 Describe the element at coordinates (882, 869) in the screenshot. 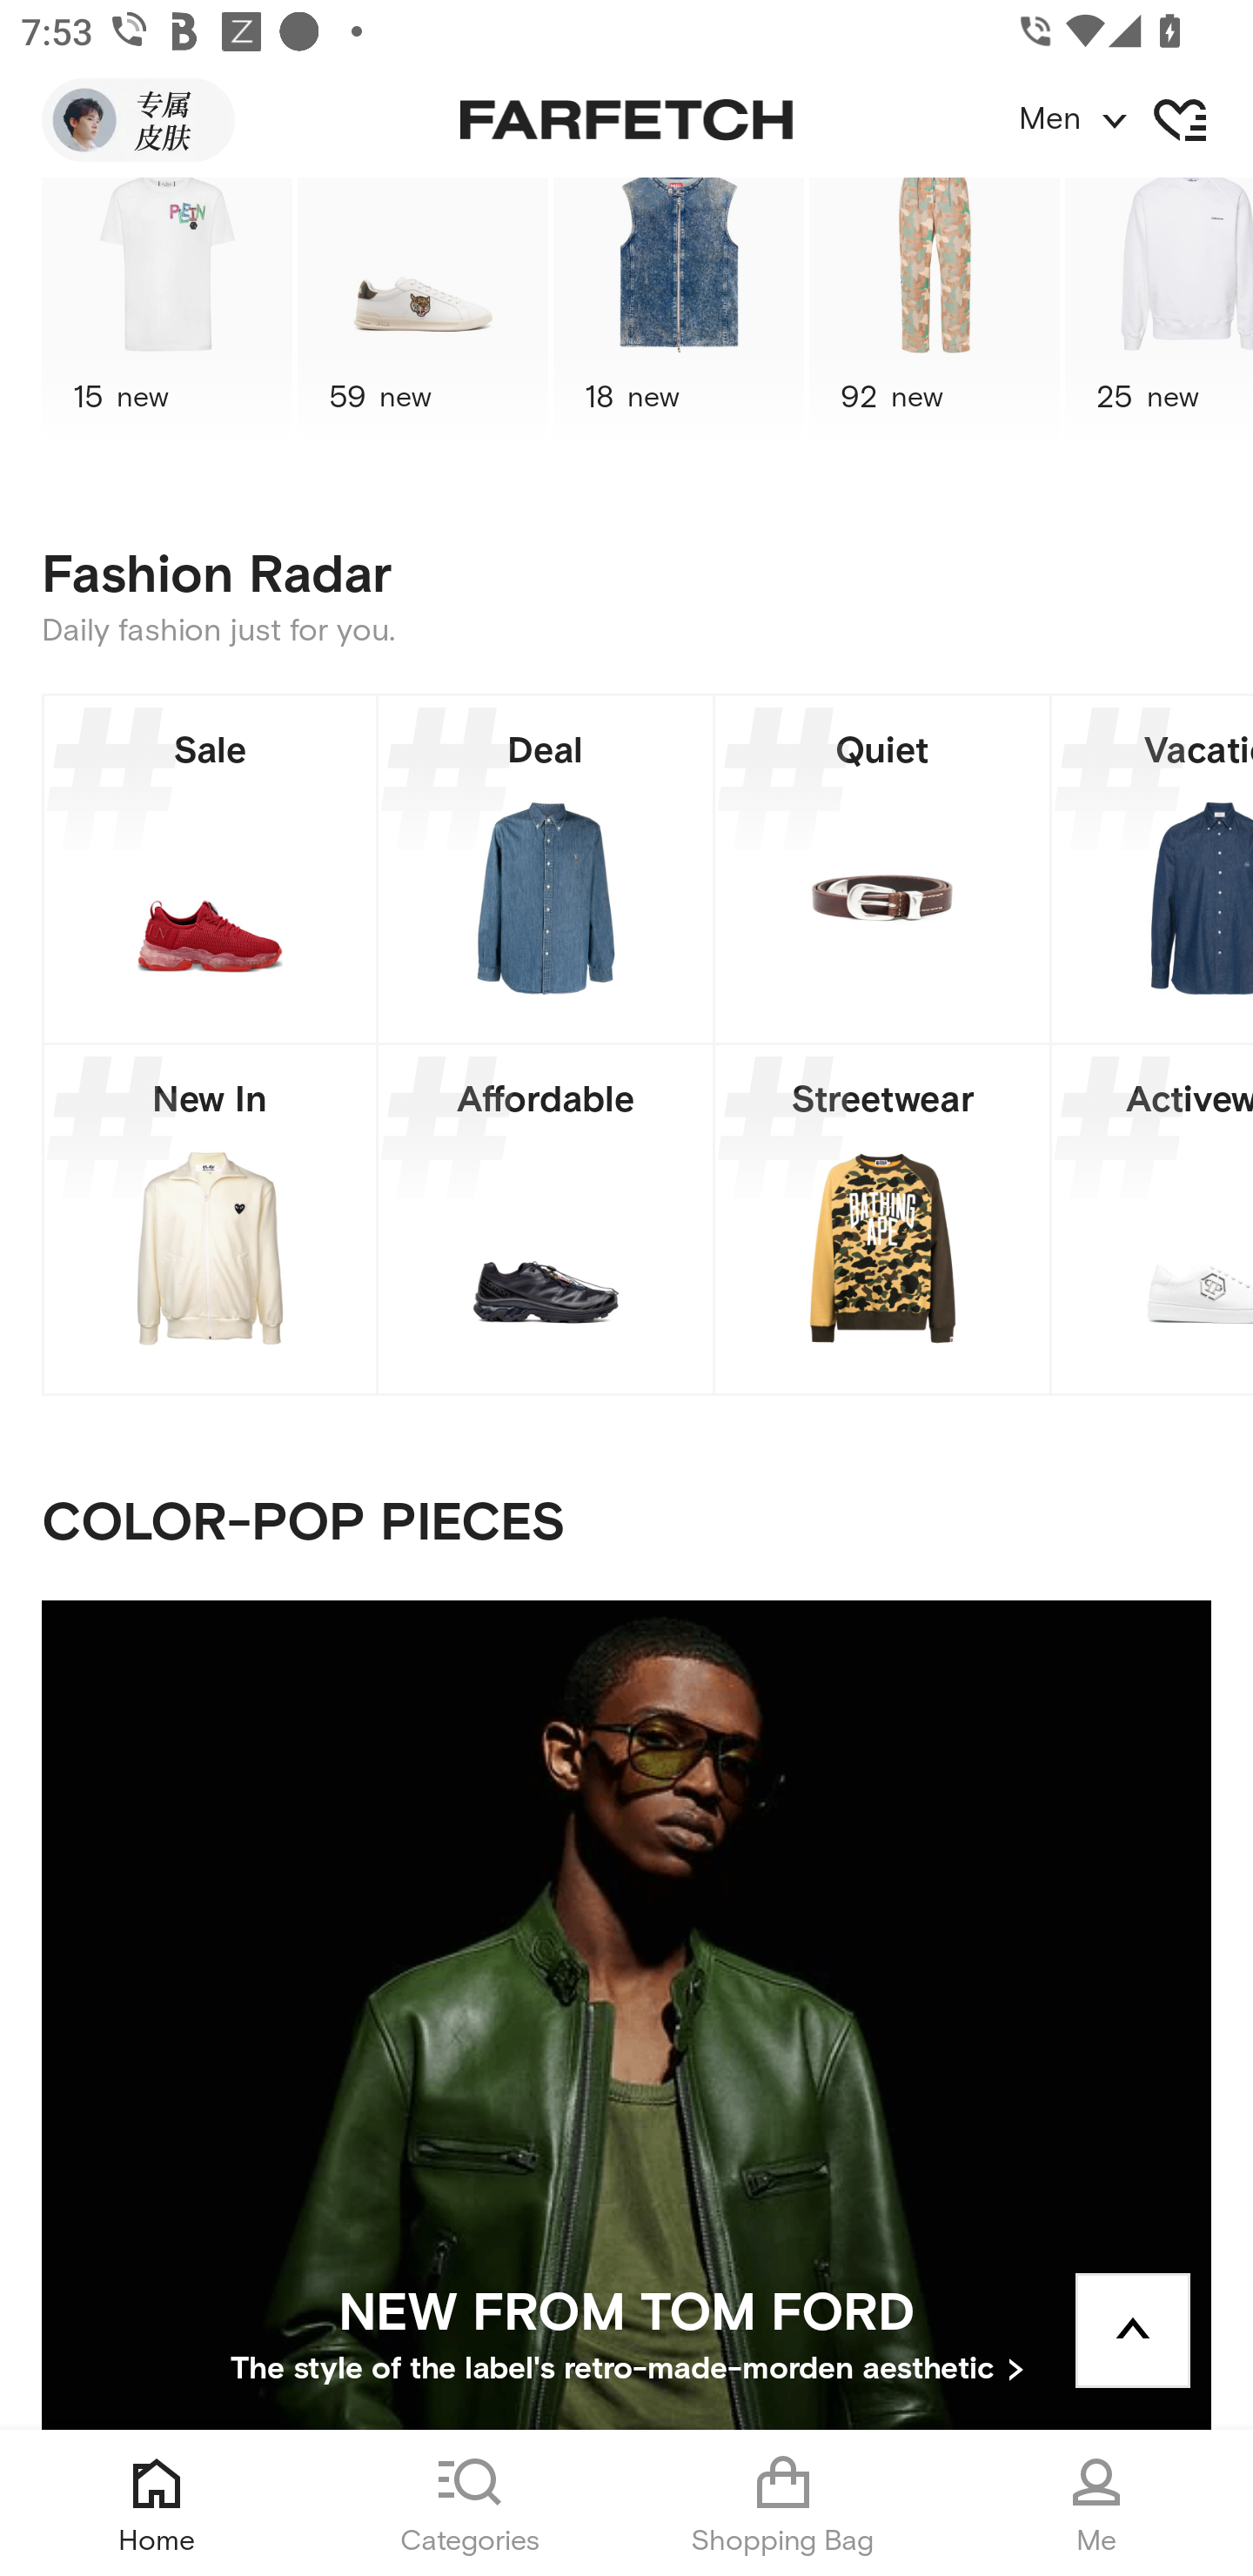

I see `Quiet` at that location.